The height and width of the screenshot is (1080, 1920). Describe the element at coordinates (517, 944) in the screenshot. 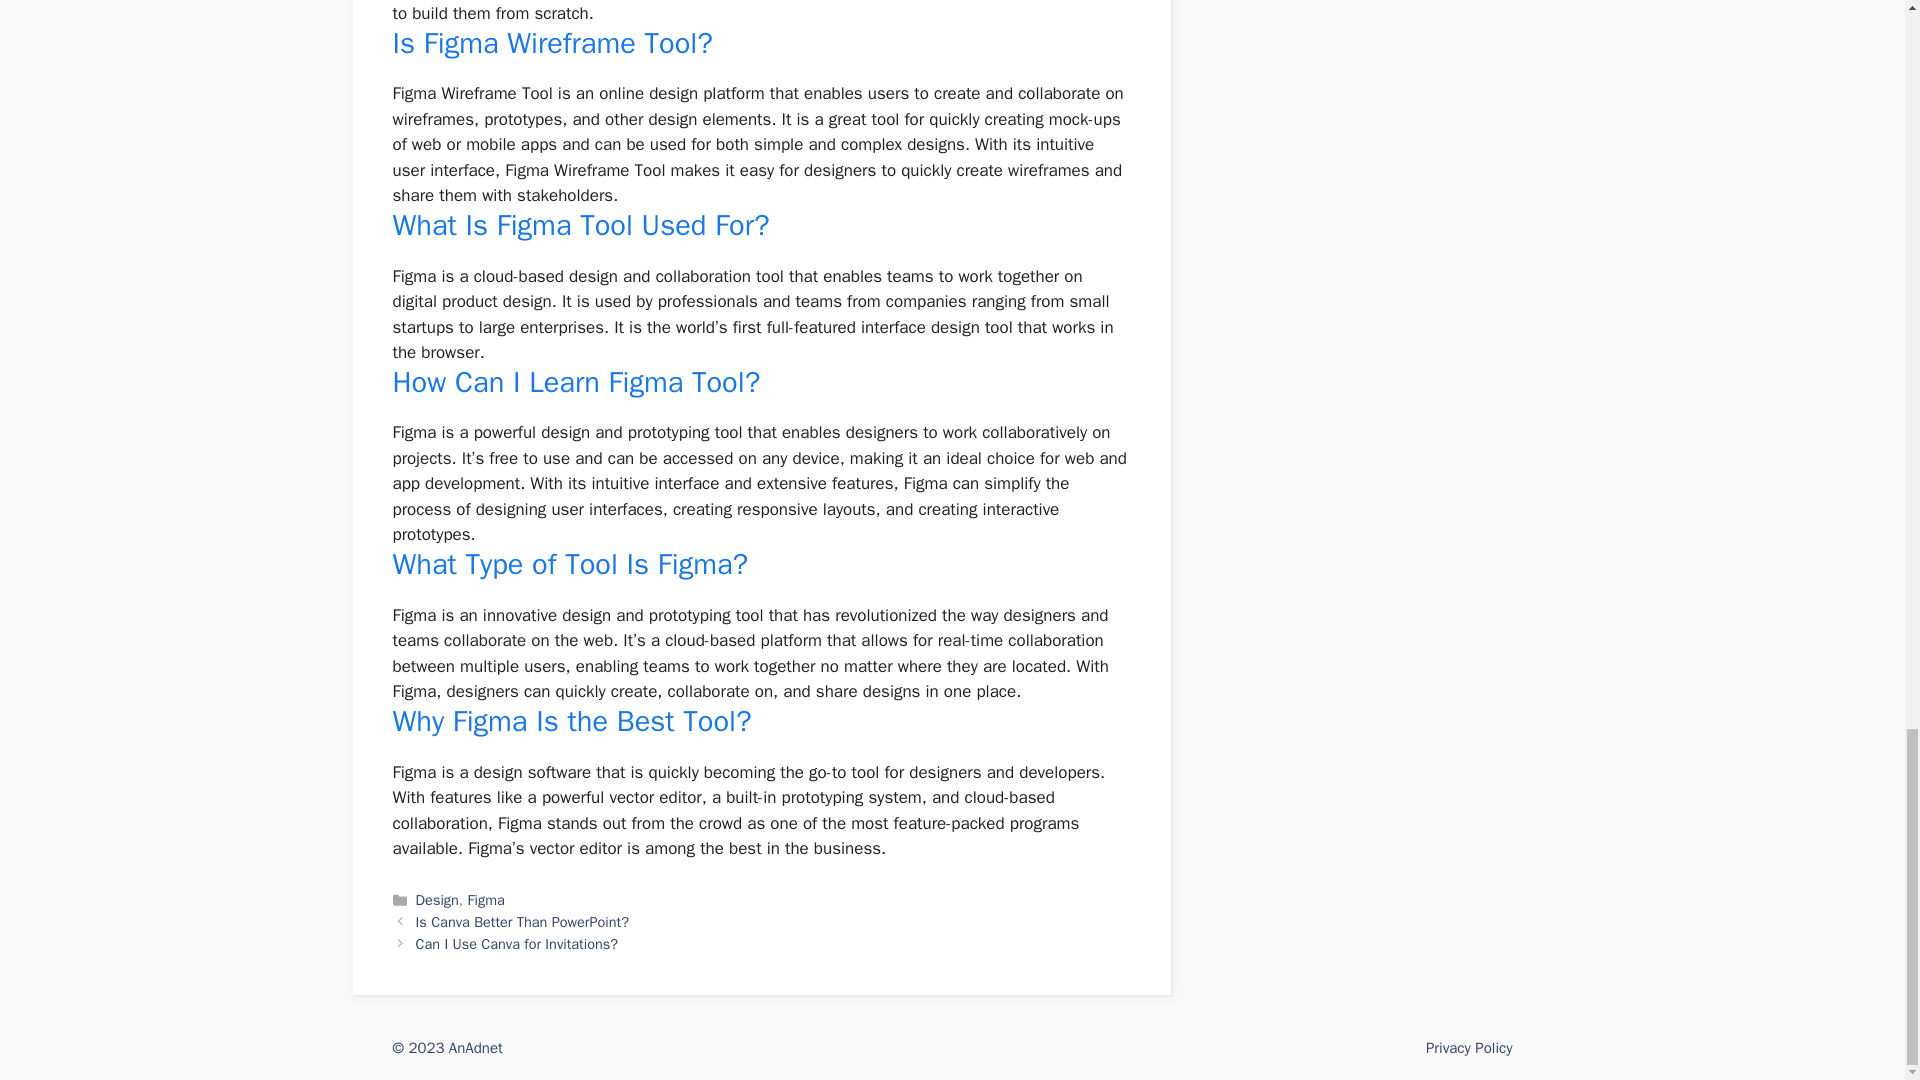

I see `Can I Use Canva for Invitations?` at that location.